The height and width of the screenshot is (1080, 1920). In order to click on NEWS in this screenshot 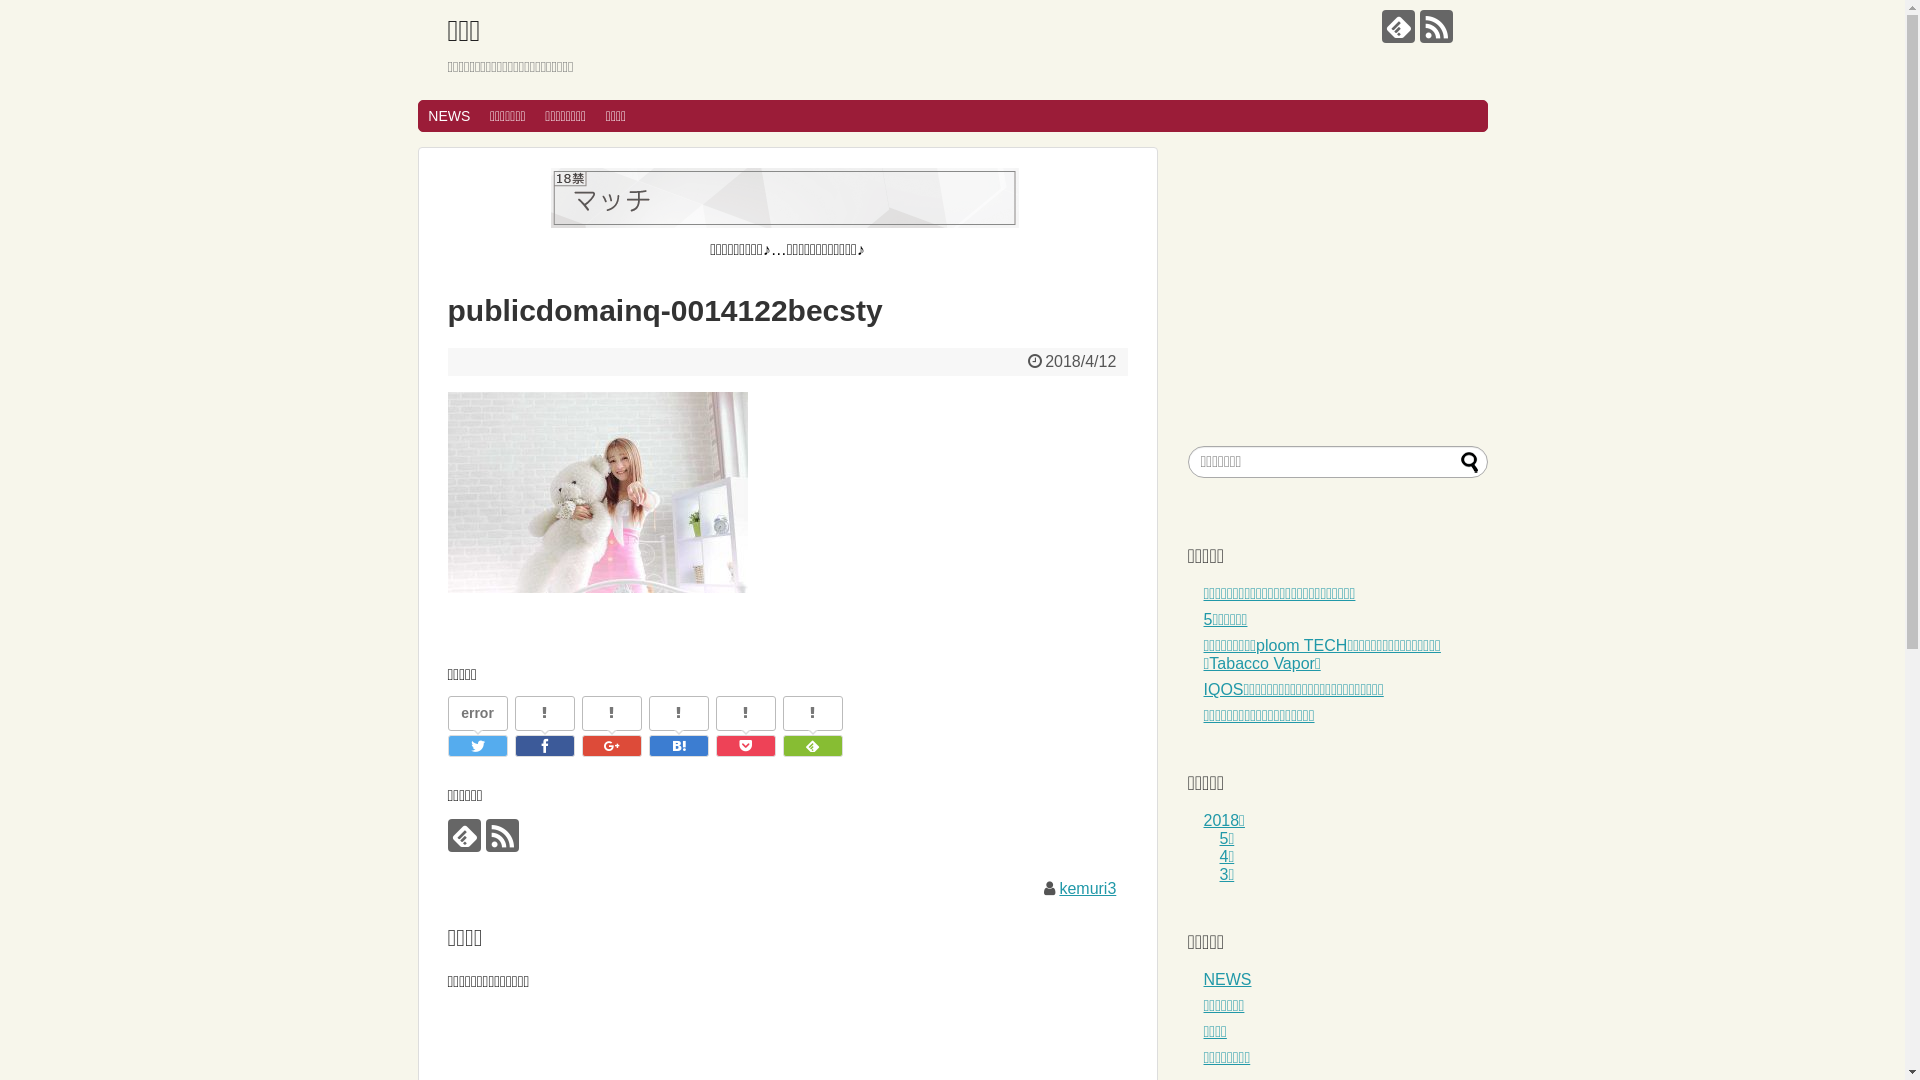, I will do `click(1228, 980)`.